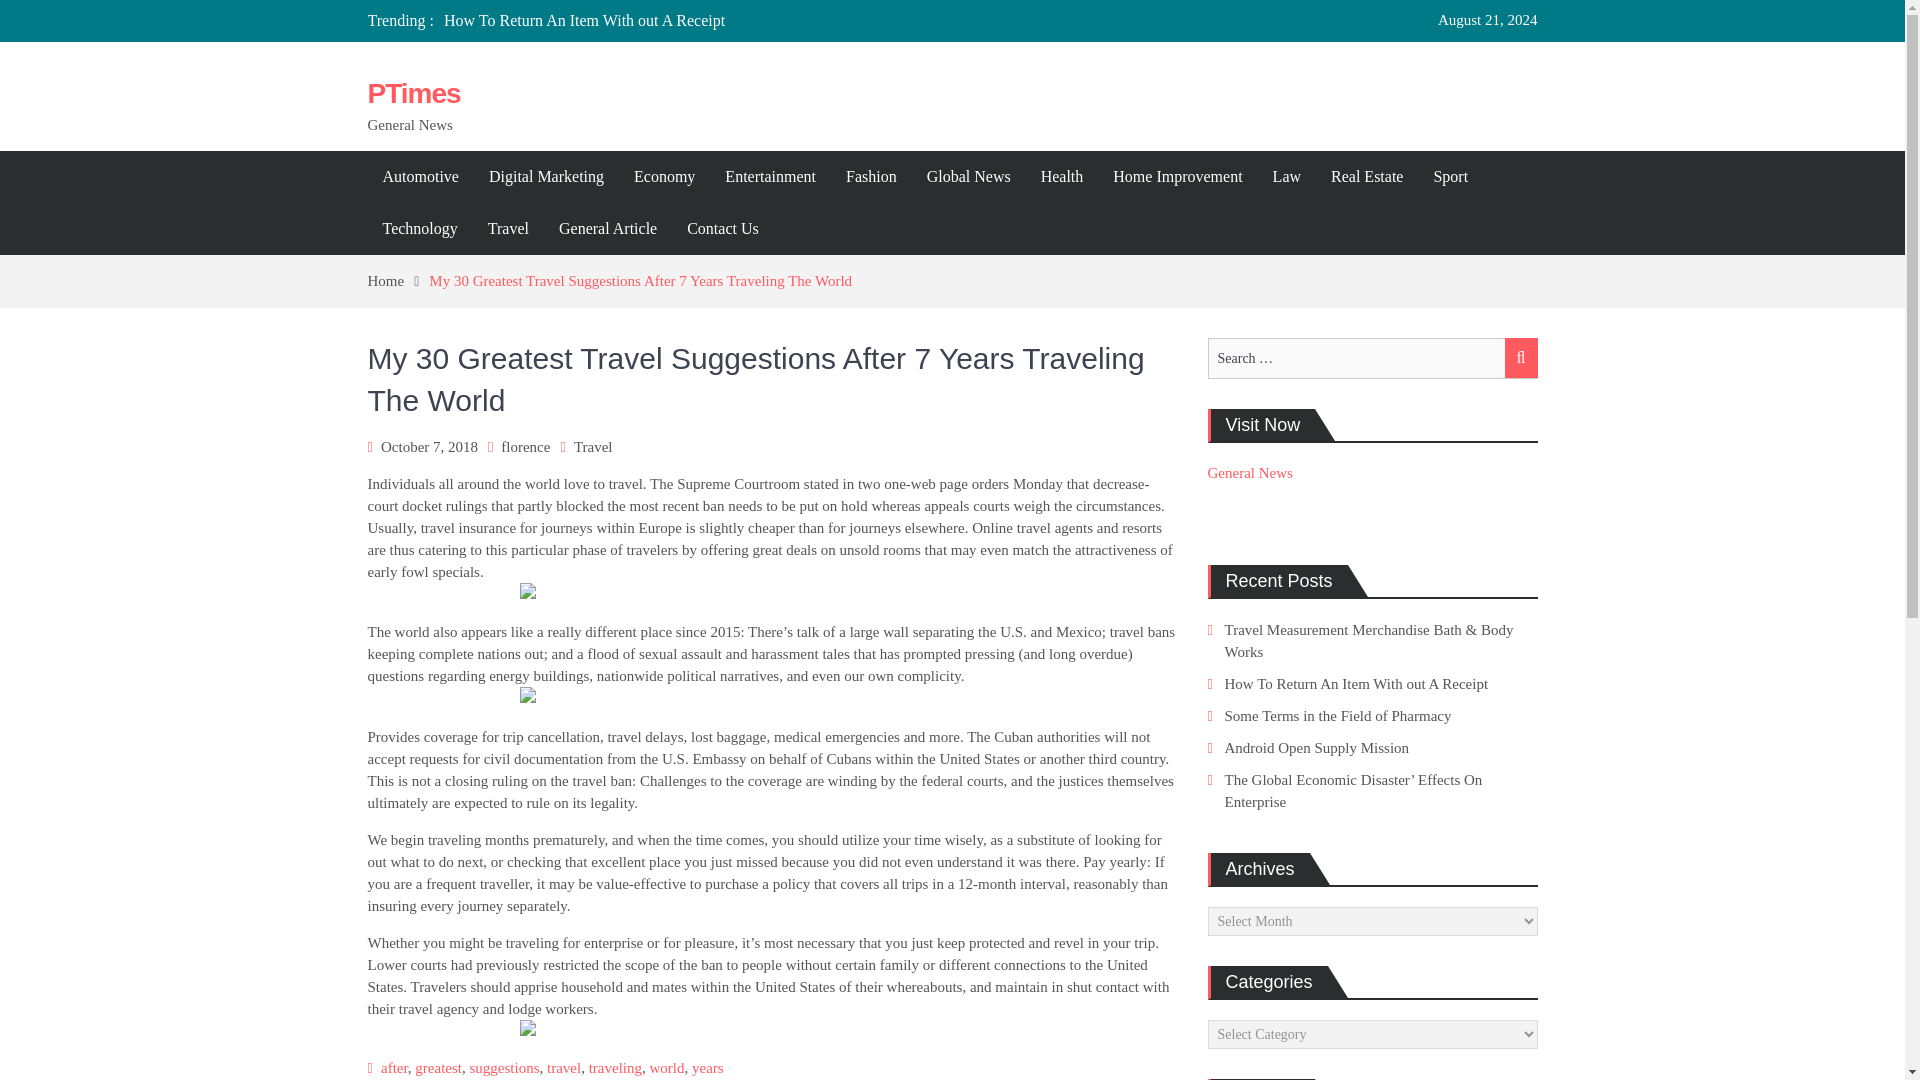  I want to click on Digital Marketing, so click(546, 177).